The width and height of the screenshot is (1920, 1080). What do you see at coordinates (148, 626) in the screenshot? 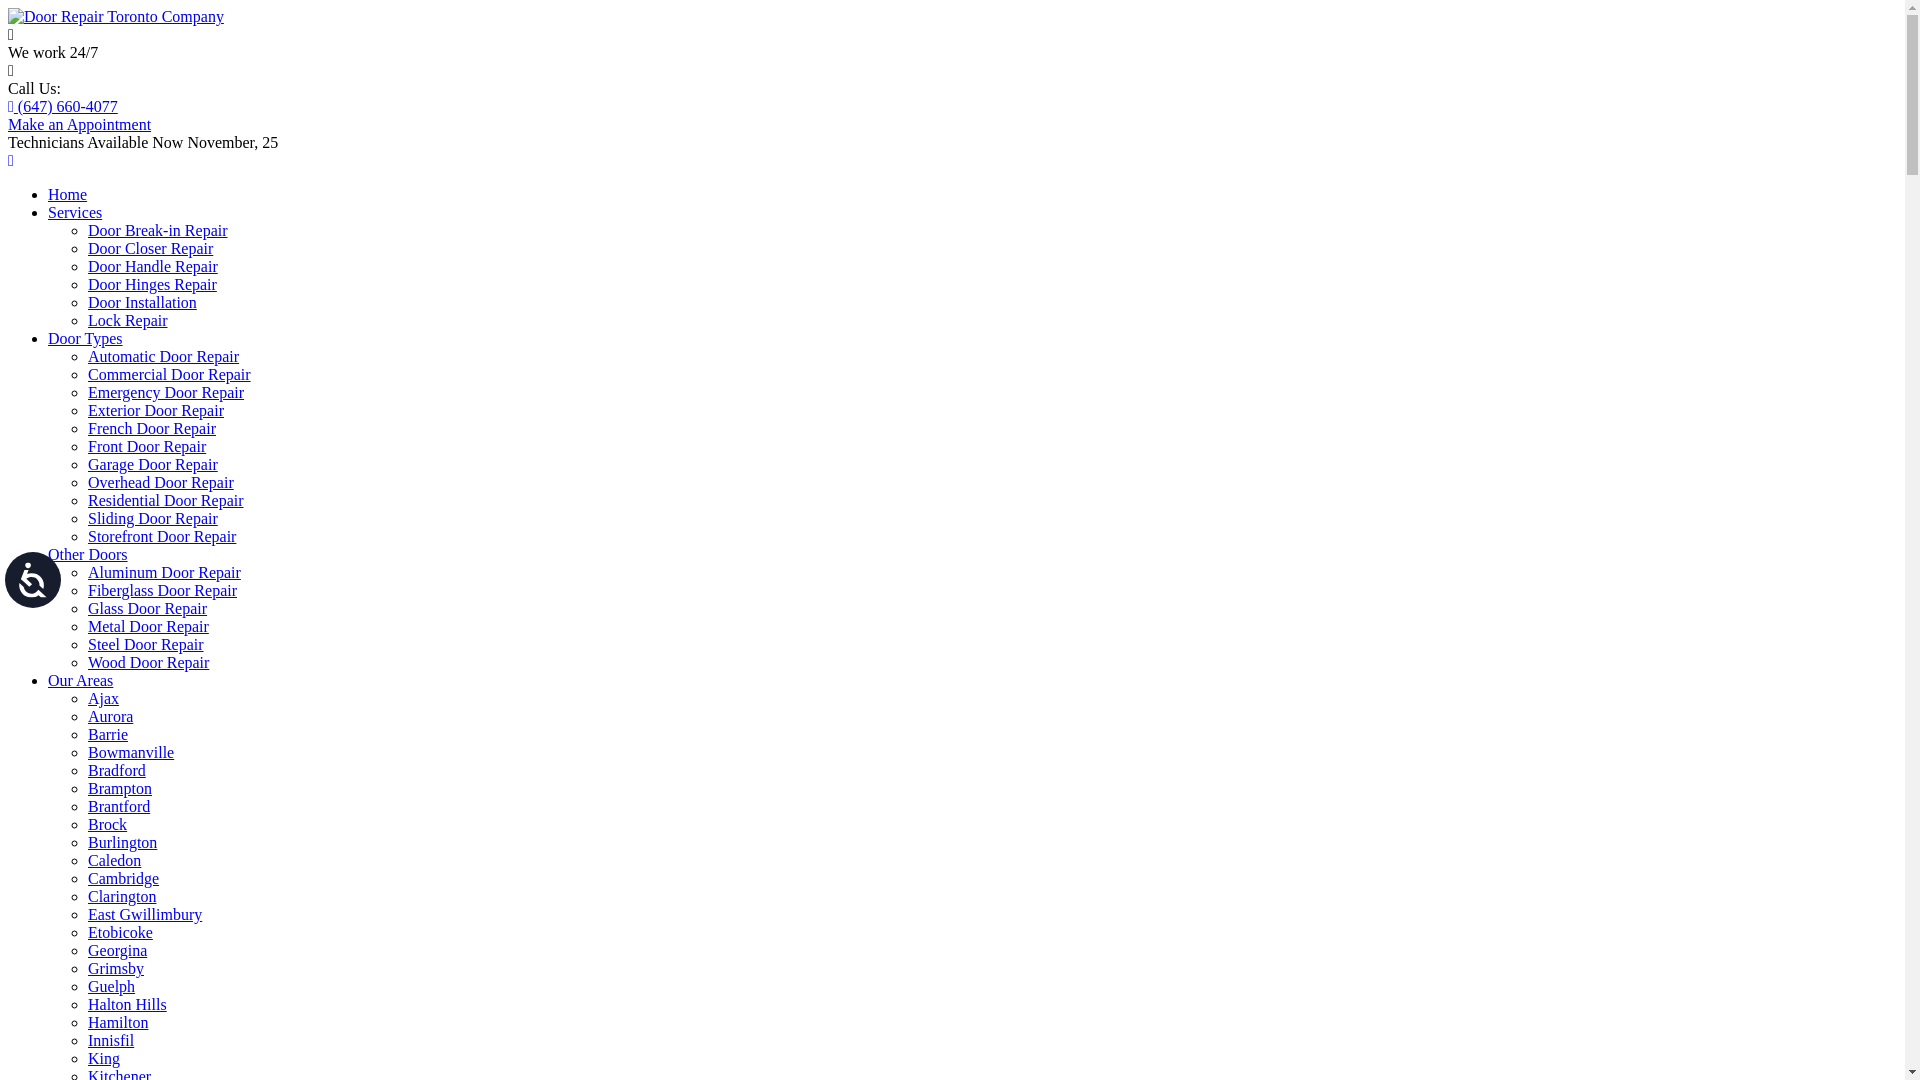
I see `Metal Door Repair` at bounding box center [148, 626].